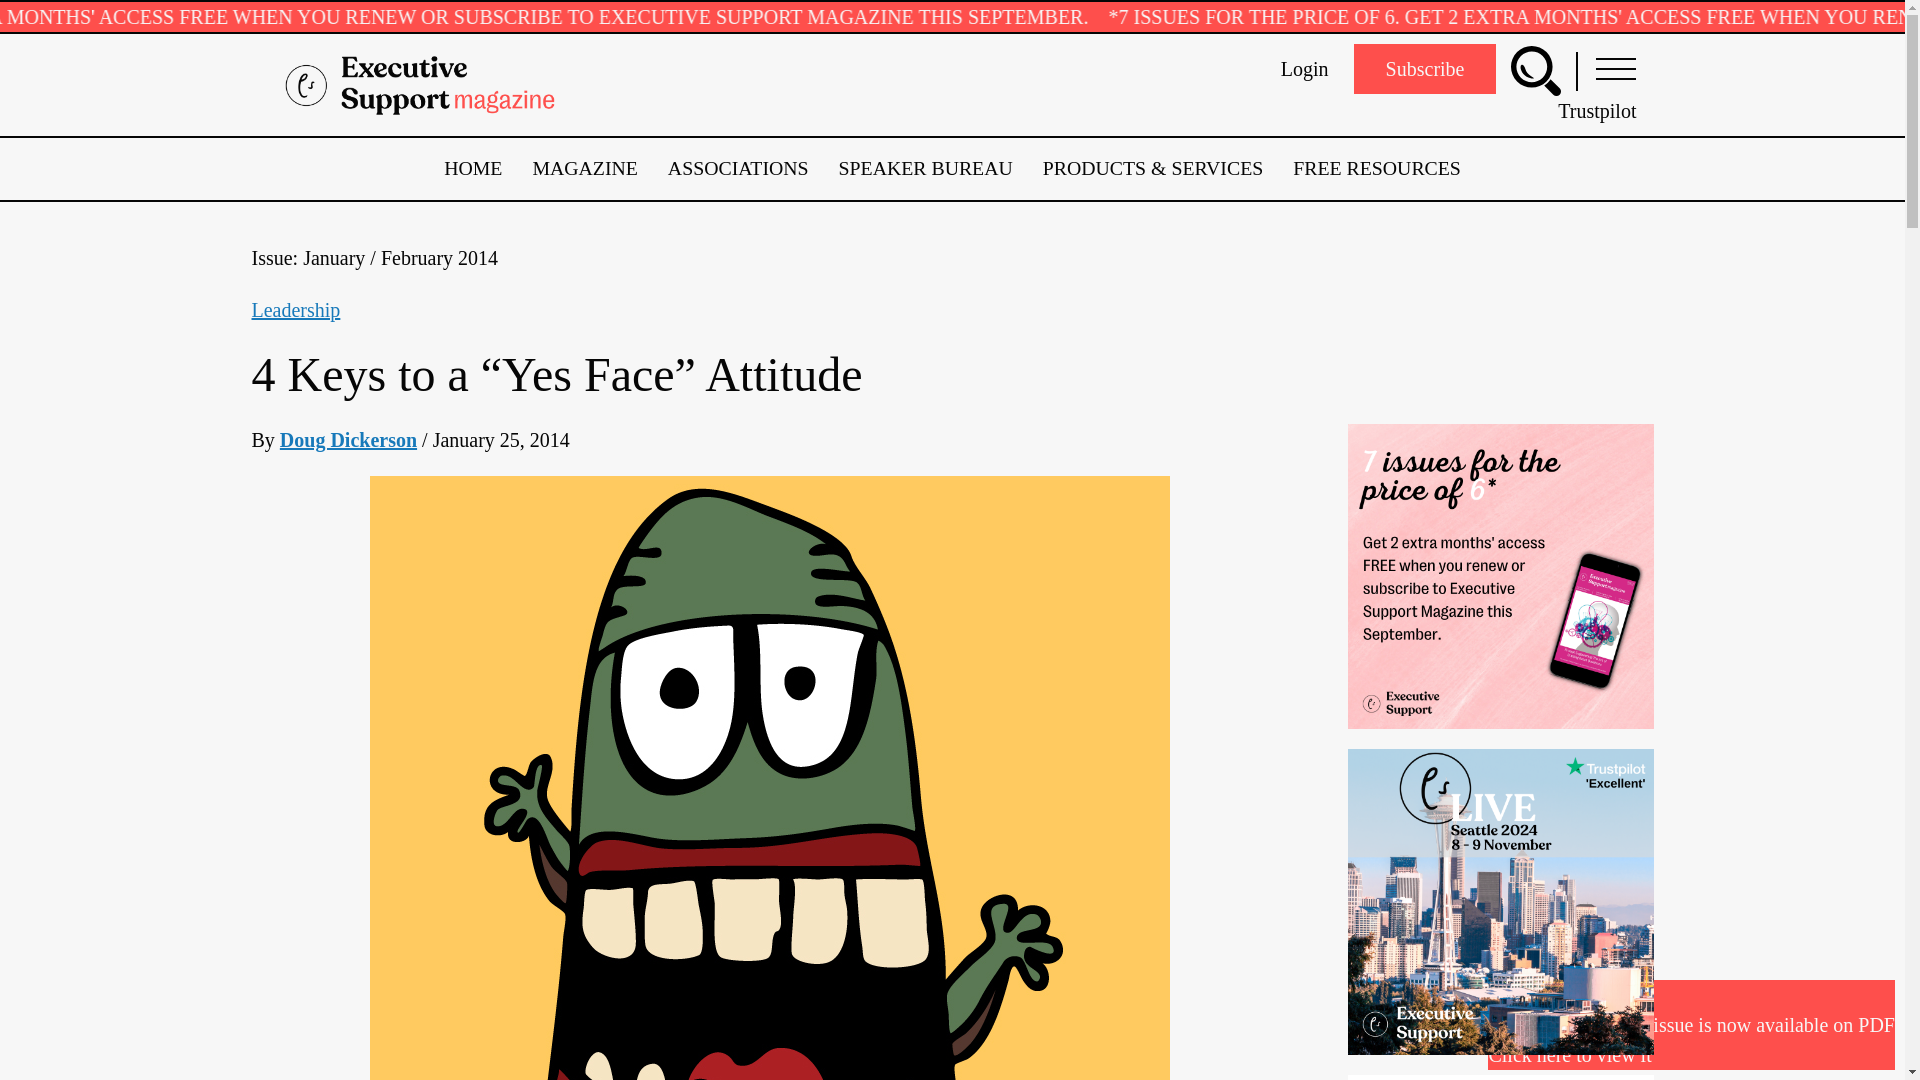 This screenshot has width=1920, height=1080. What do you see at coordinates (926, 168) in the screenshot?
I see `SPEAKER BUREAU` at bounding box center [926, 168].